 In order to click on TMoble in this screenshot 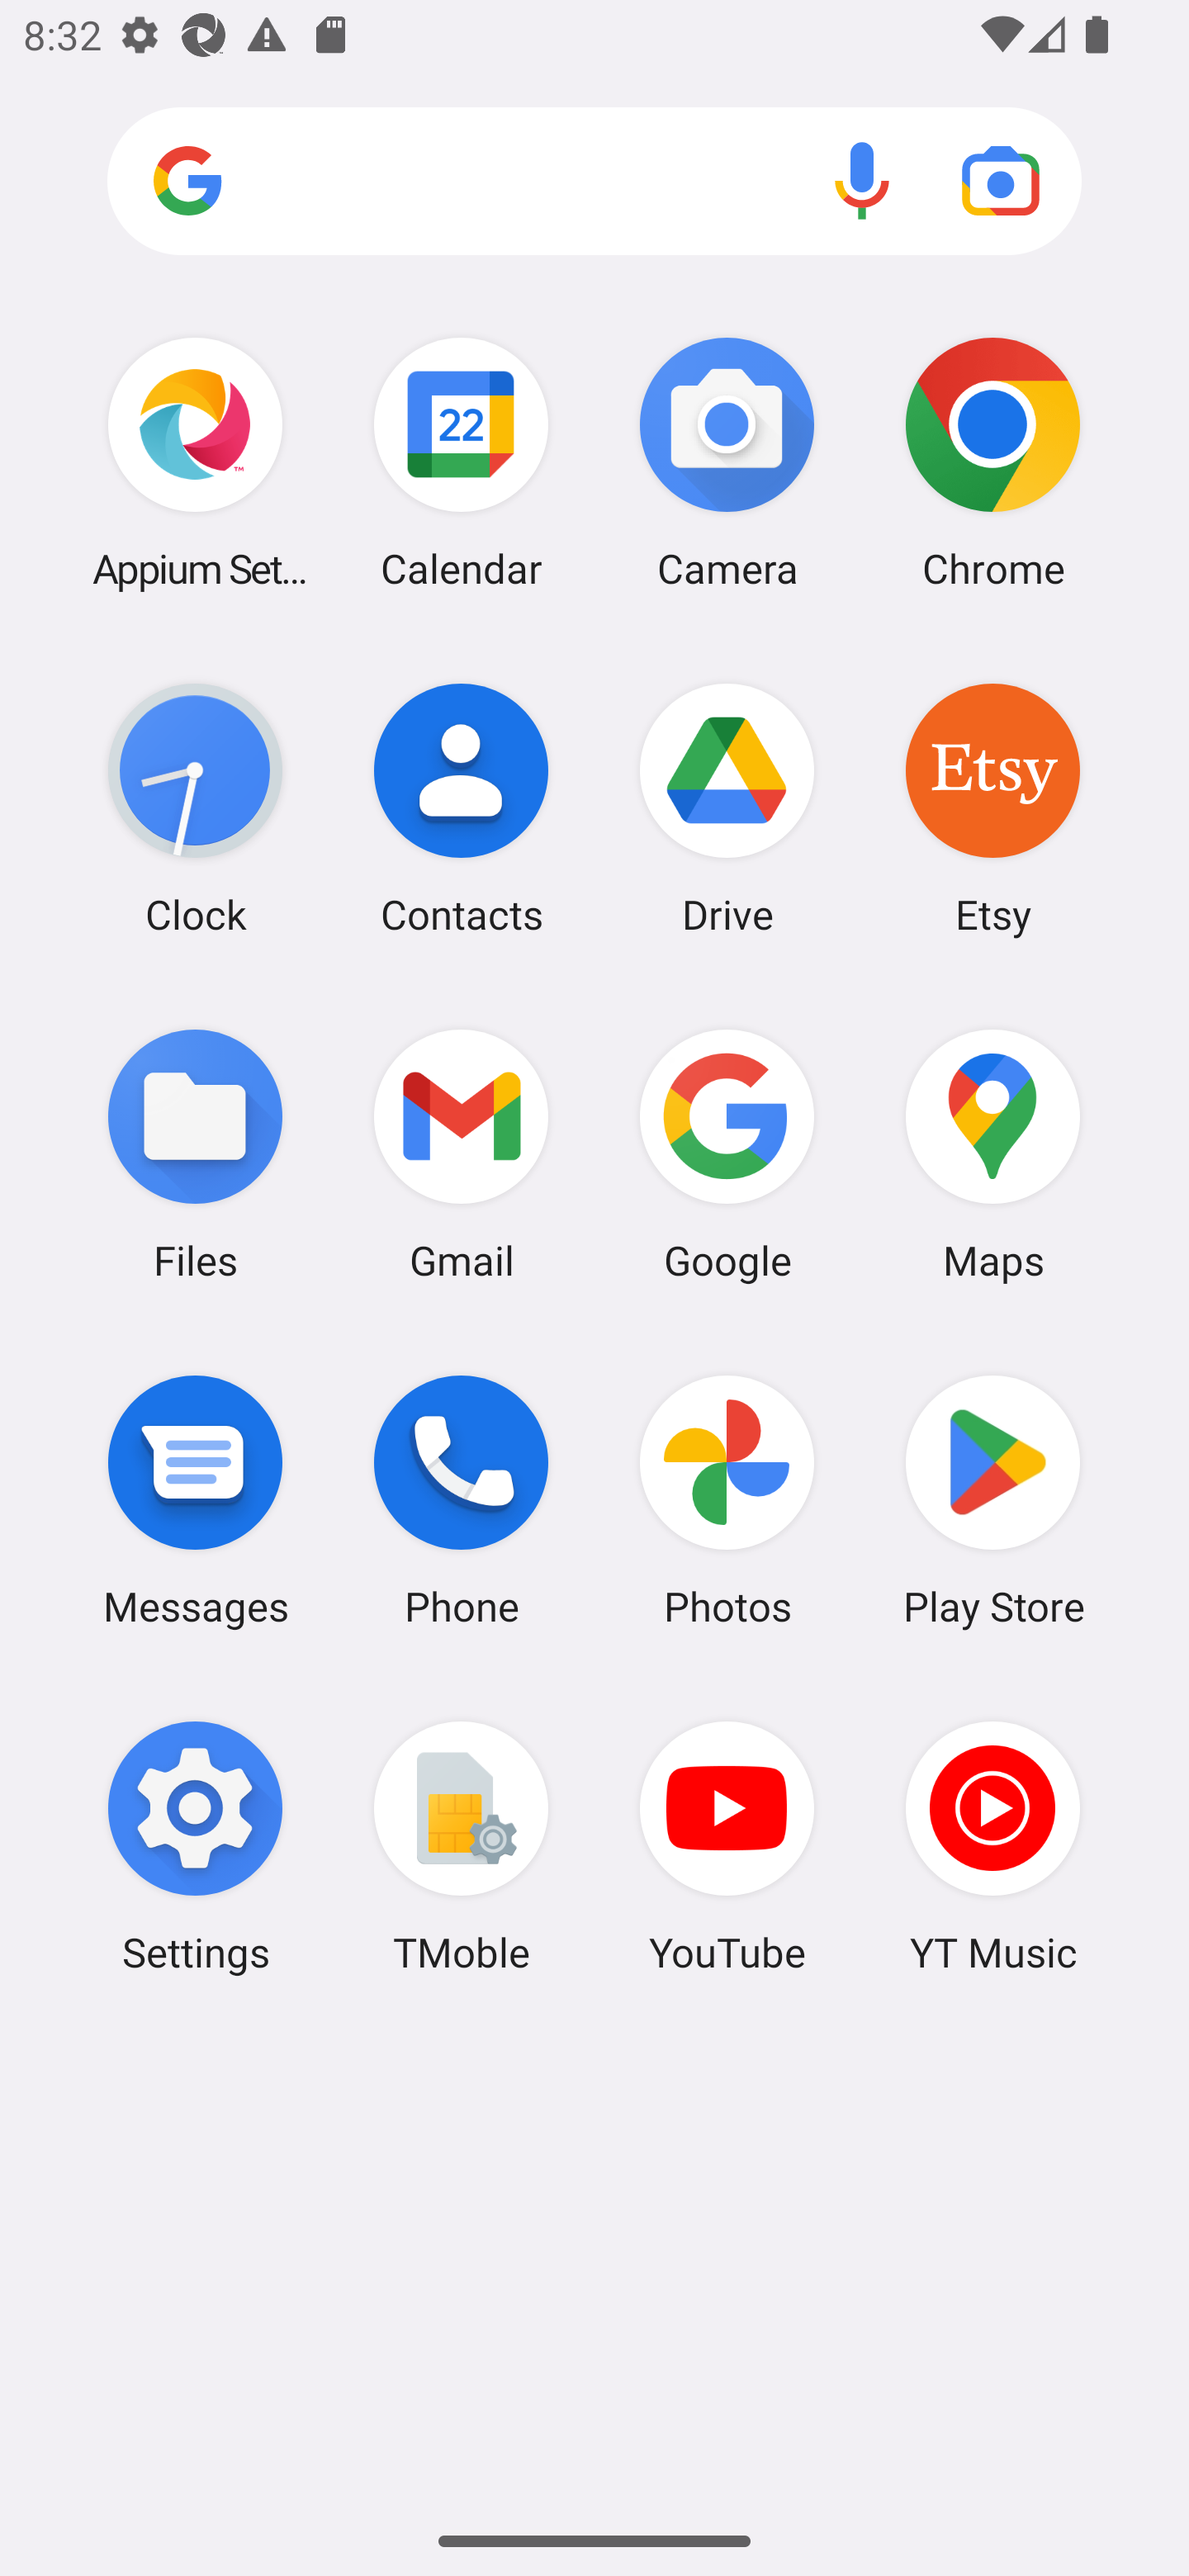, I will do `click(461, 1847)`.